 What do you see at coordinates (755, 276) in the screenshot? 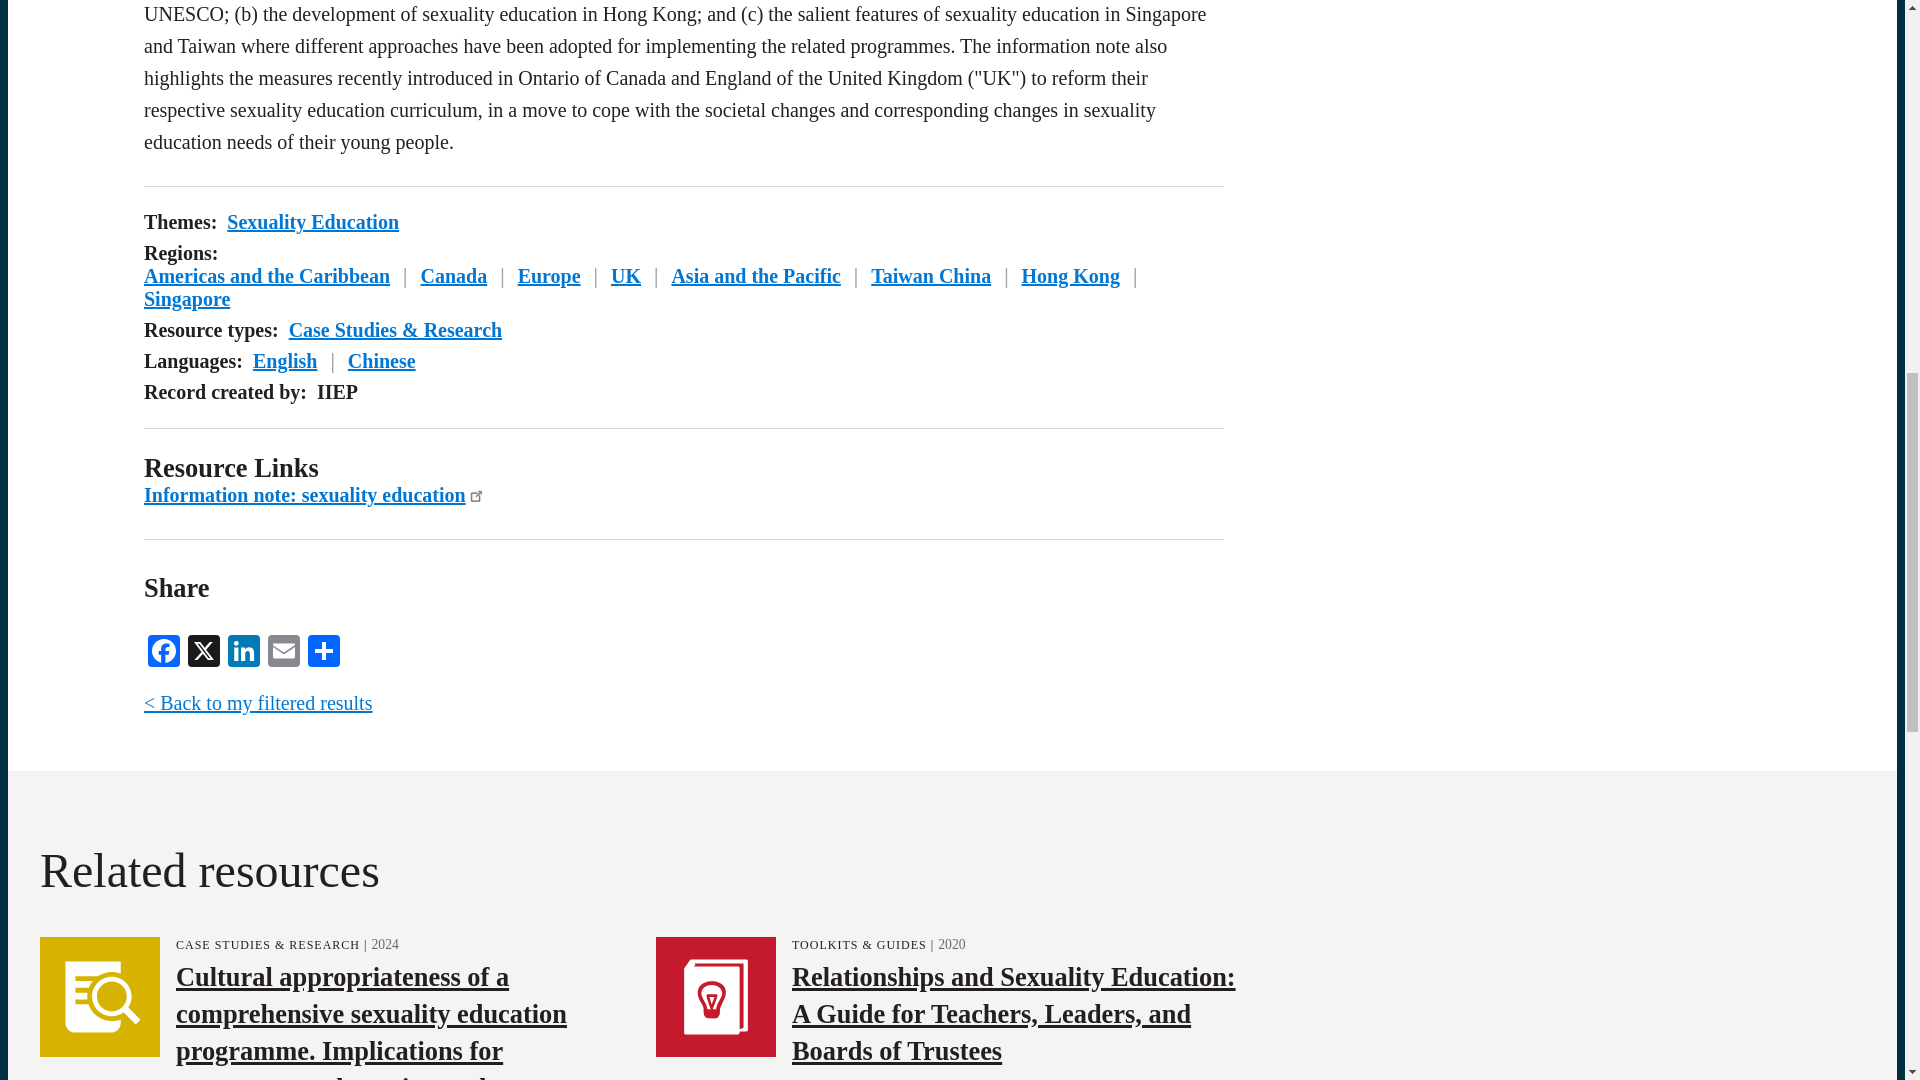
I see `Asia and the Pacific` at bounding box center [755, 276].